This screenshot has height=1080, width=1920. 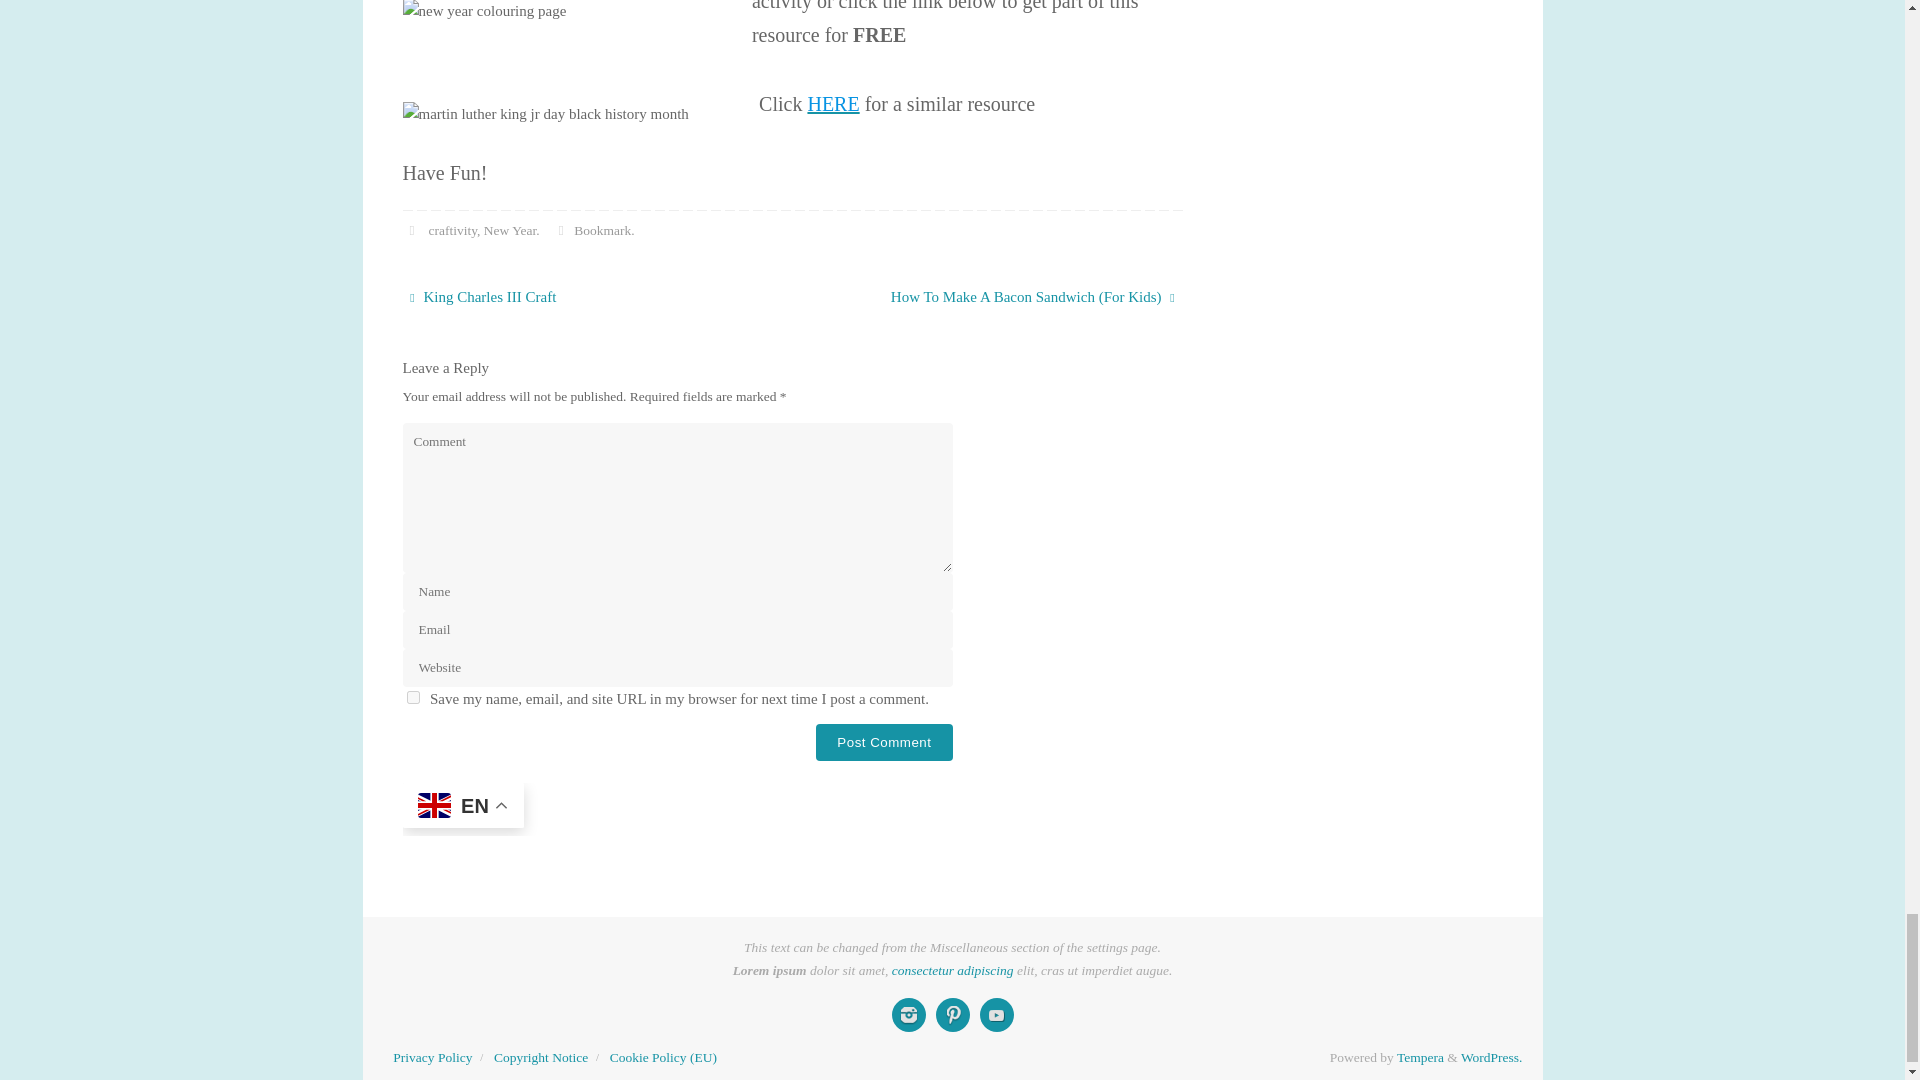 I want to click on  Bookmark the permalink, so click(x=561, y=230).